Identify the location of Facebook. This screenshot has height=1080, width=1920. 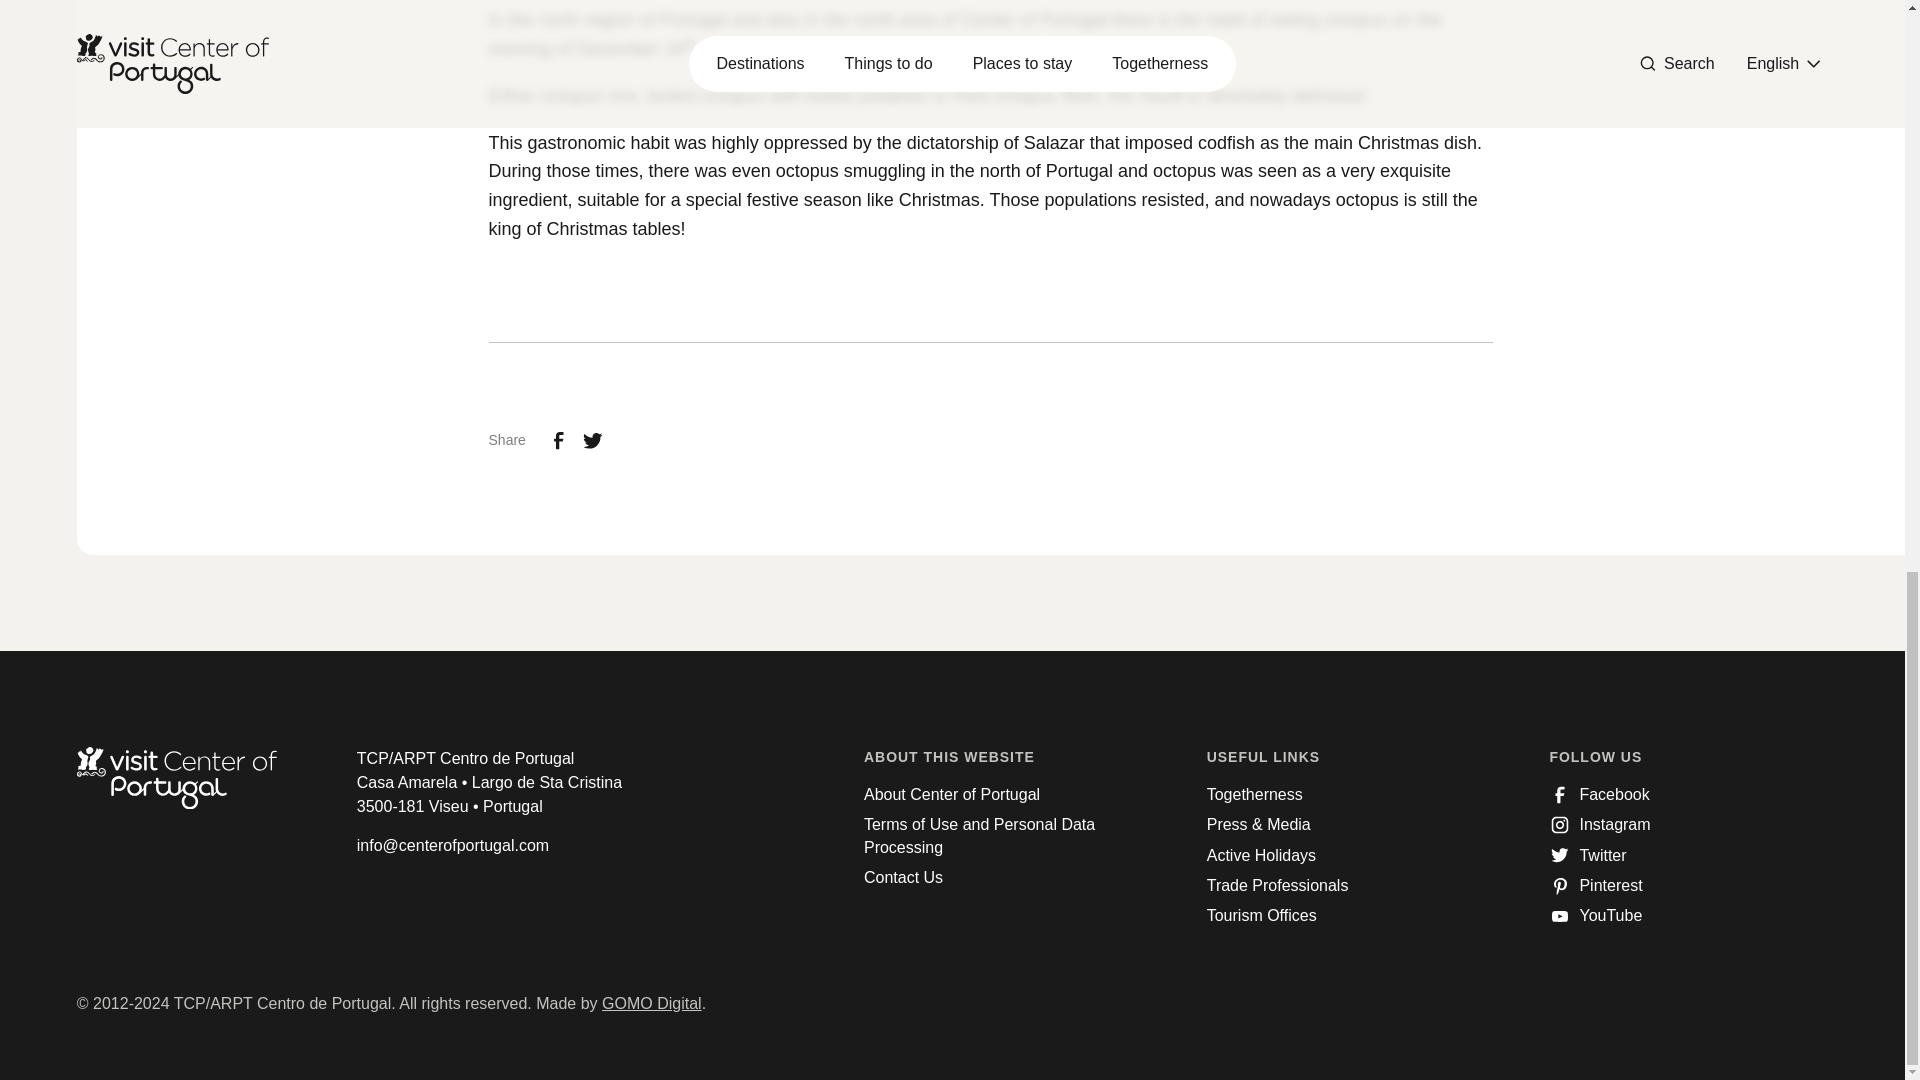
(1599, 794).